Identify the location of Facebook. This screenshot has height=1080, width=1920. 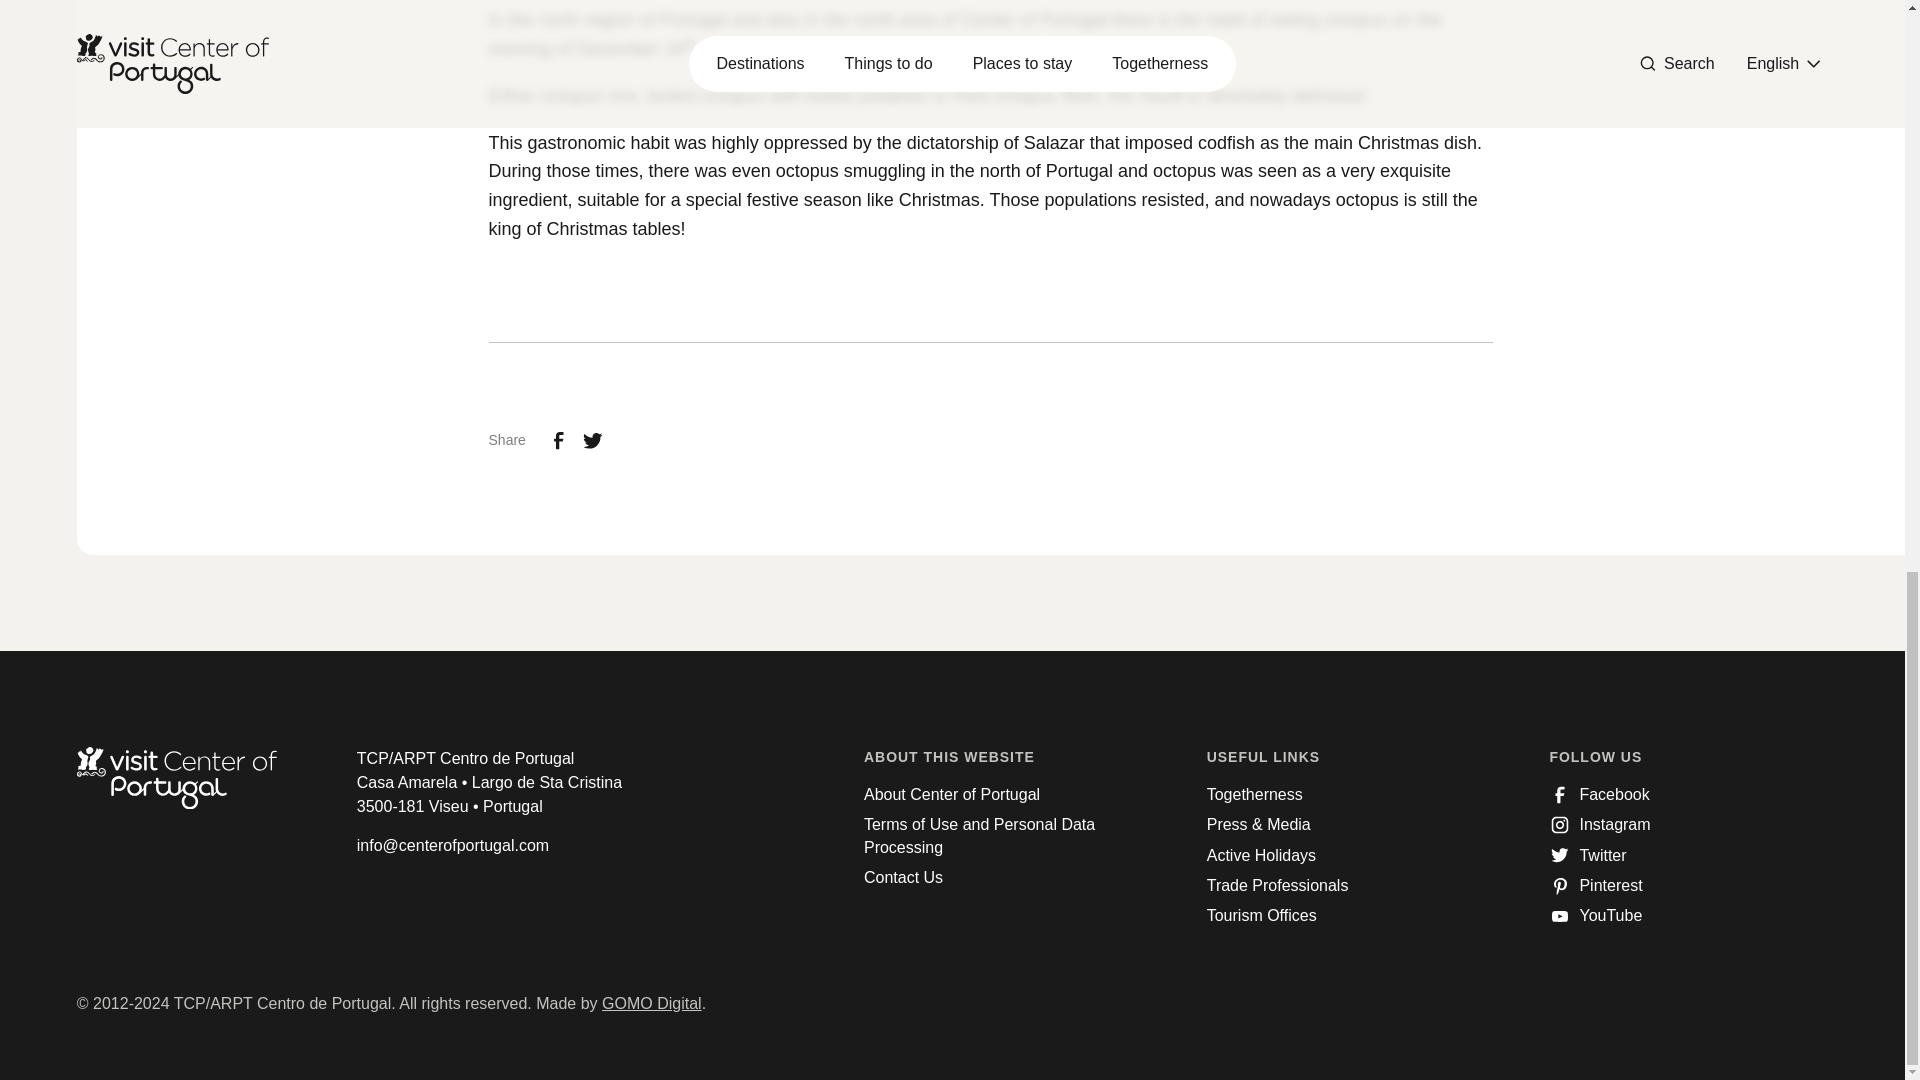
(1599, 794).